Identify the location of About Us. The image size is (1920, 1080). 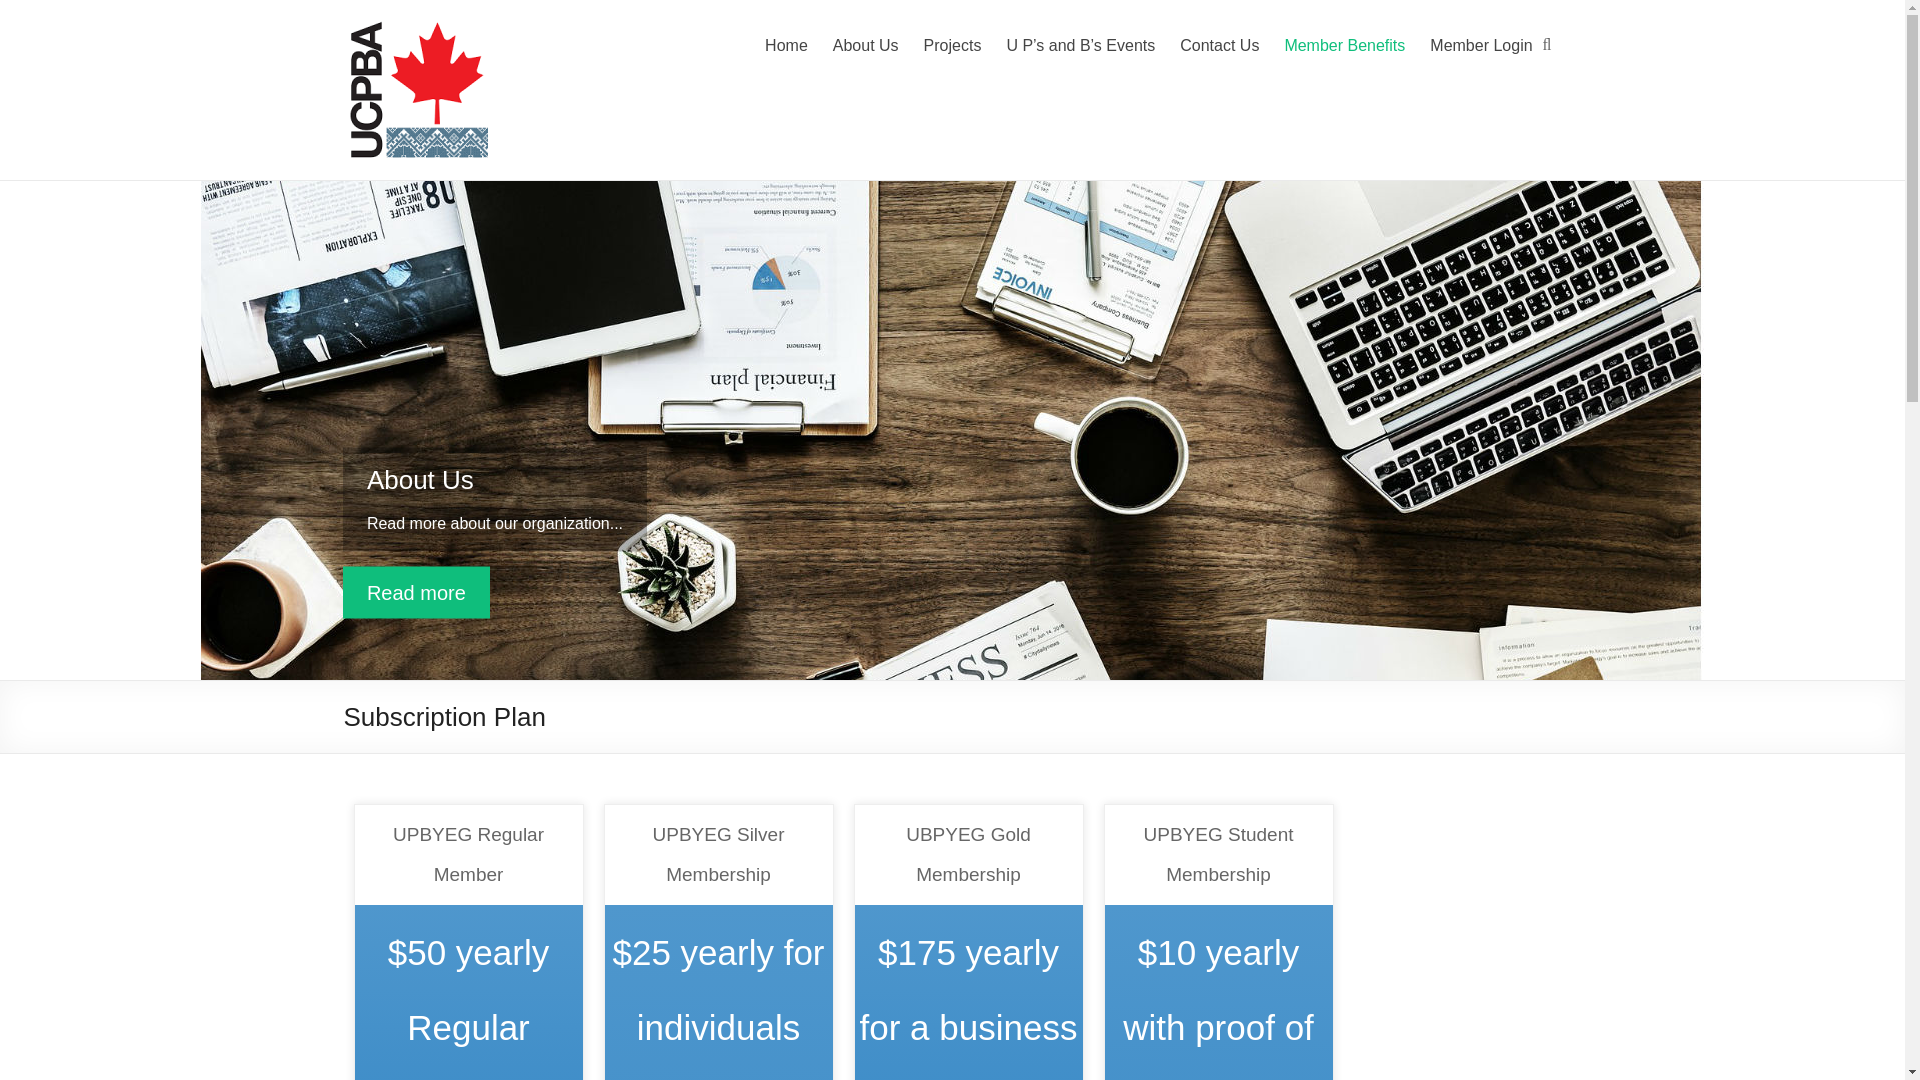
(866, 46).